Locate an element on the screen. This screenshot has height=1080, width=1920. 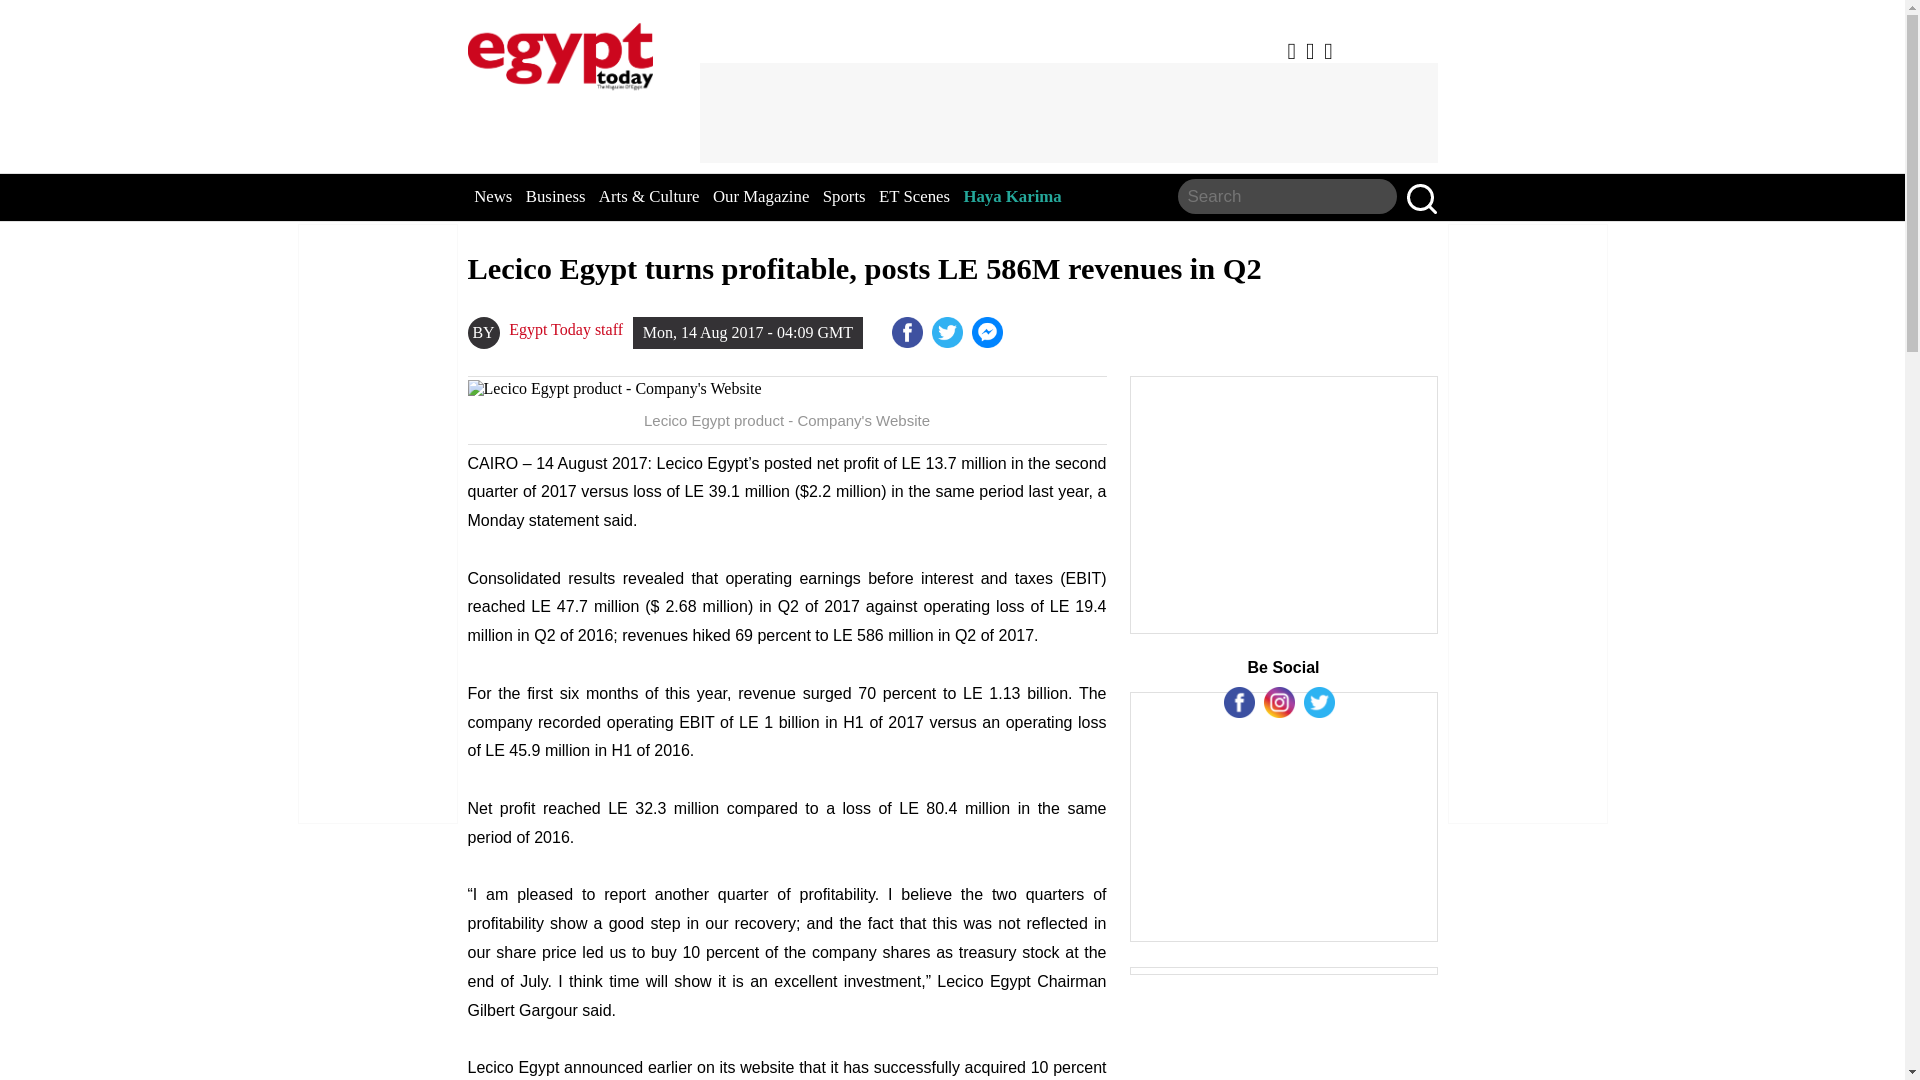
Egypt Today staff is located at coordinates (565, 330).